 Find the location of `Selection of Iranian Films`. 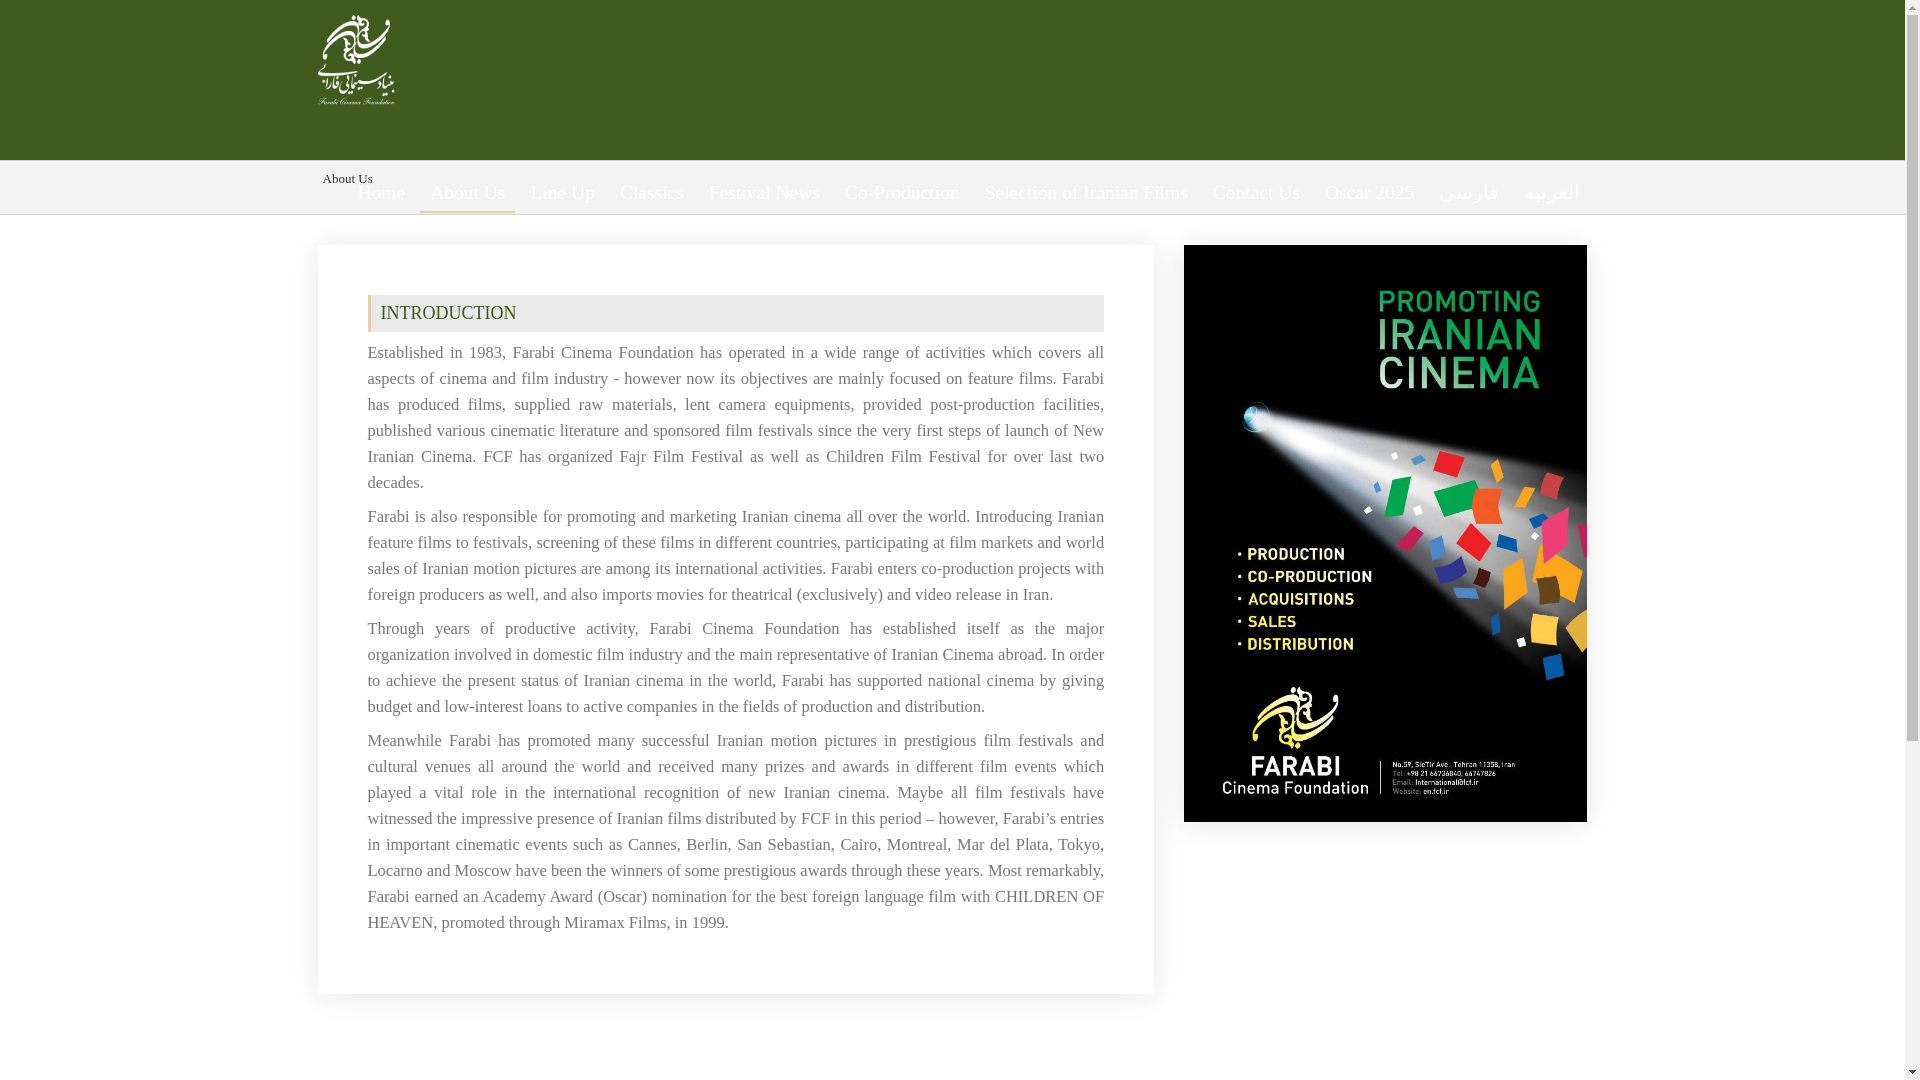

Selection of Iranian Films is located at coordinates (1086, 192).